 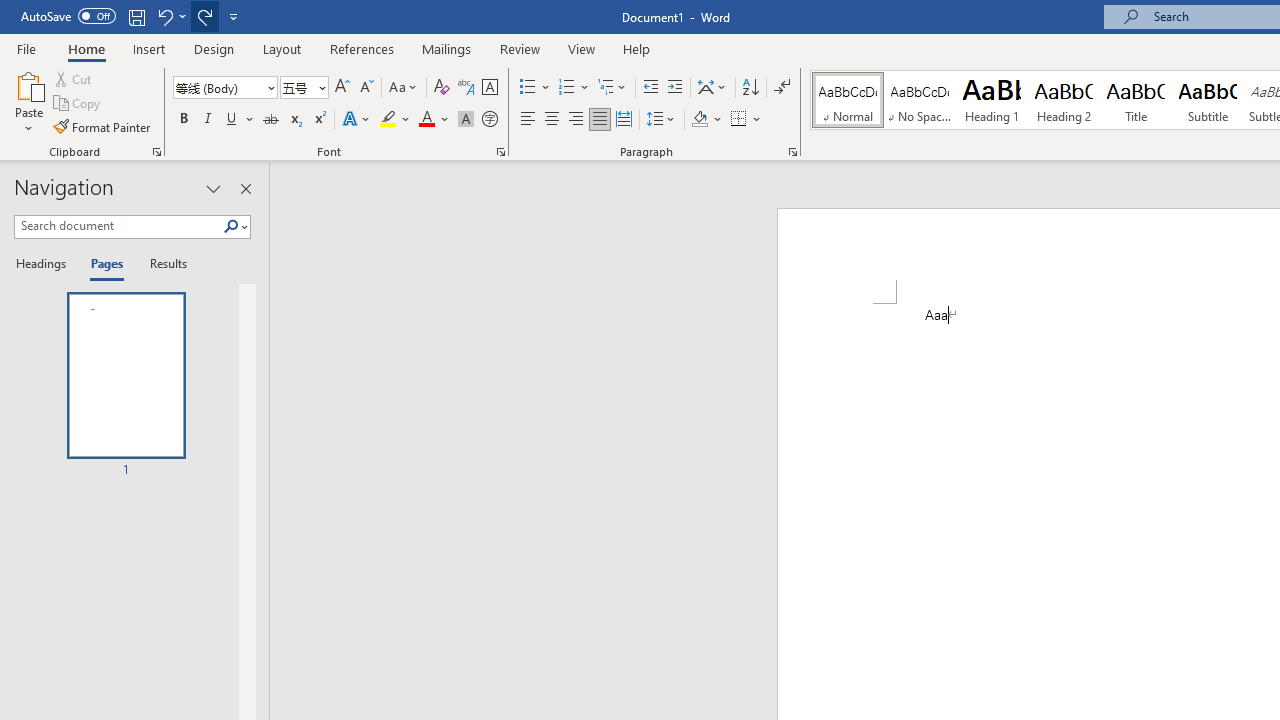 I want to click on Grow Font, so click(x=342, y=88).